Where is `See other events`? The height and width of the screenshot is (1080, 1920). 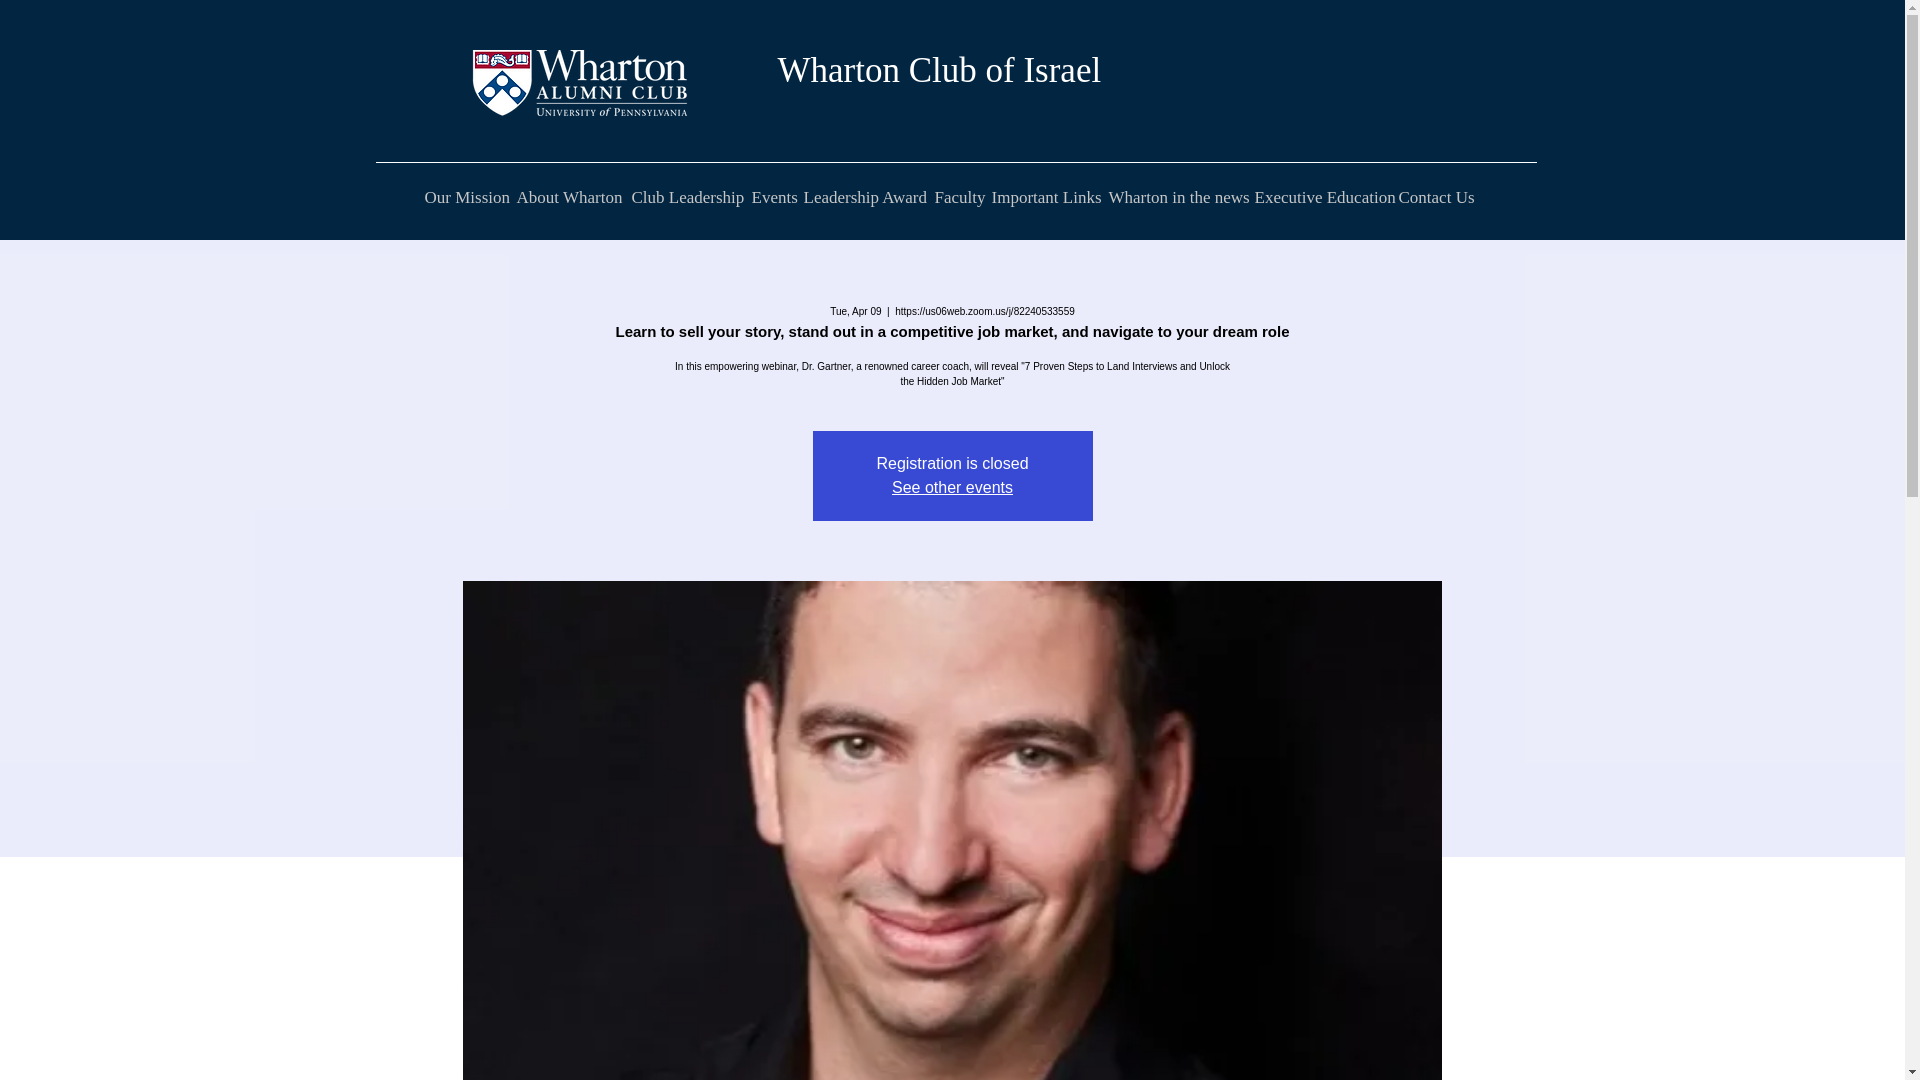
See other events is located at coordinates (952, 487).